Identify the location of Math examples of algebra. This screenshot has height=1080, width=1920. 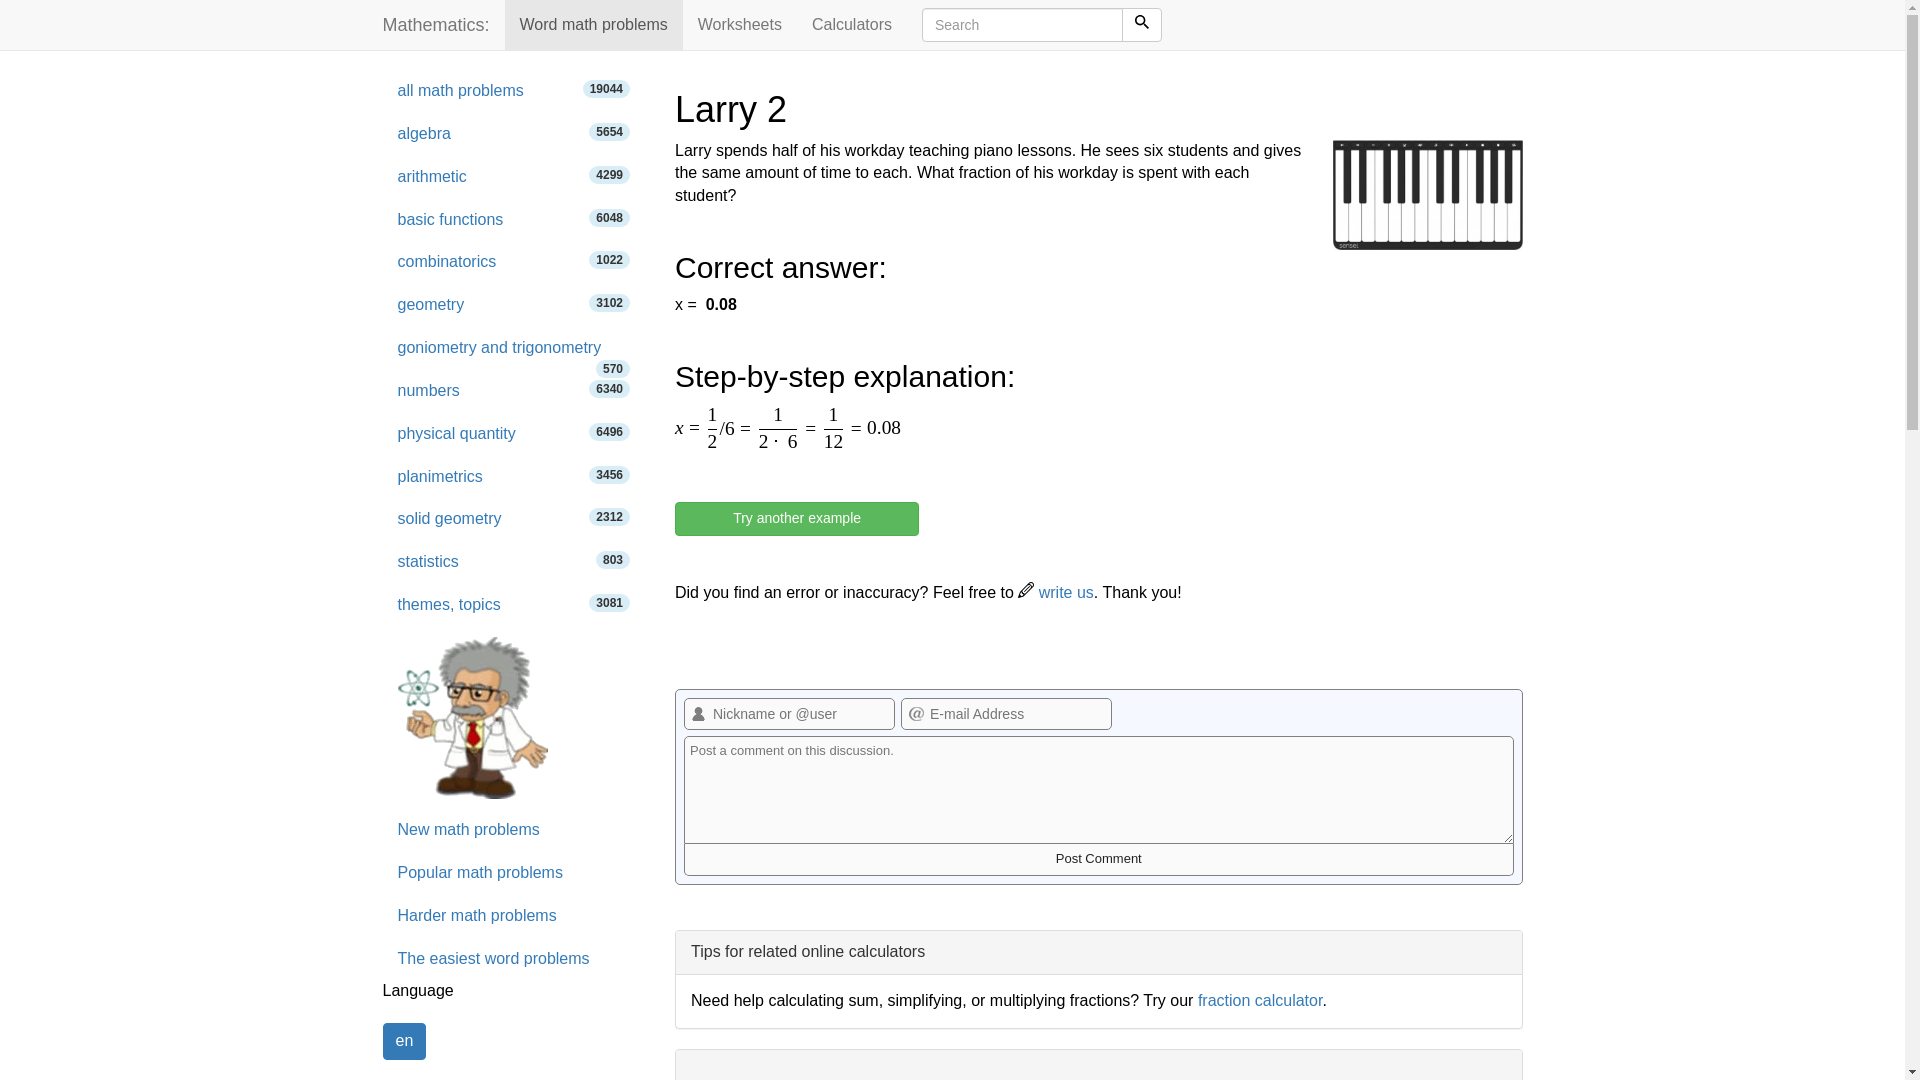
(514, 830).